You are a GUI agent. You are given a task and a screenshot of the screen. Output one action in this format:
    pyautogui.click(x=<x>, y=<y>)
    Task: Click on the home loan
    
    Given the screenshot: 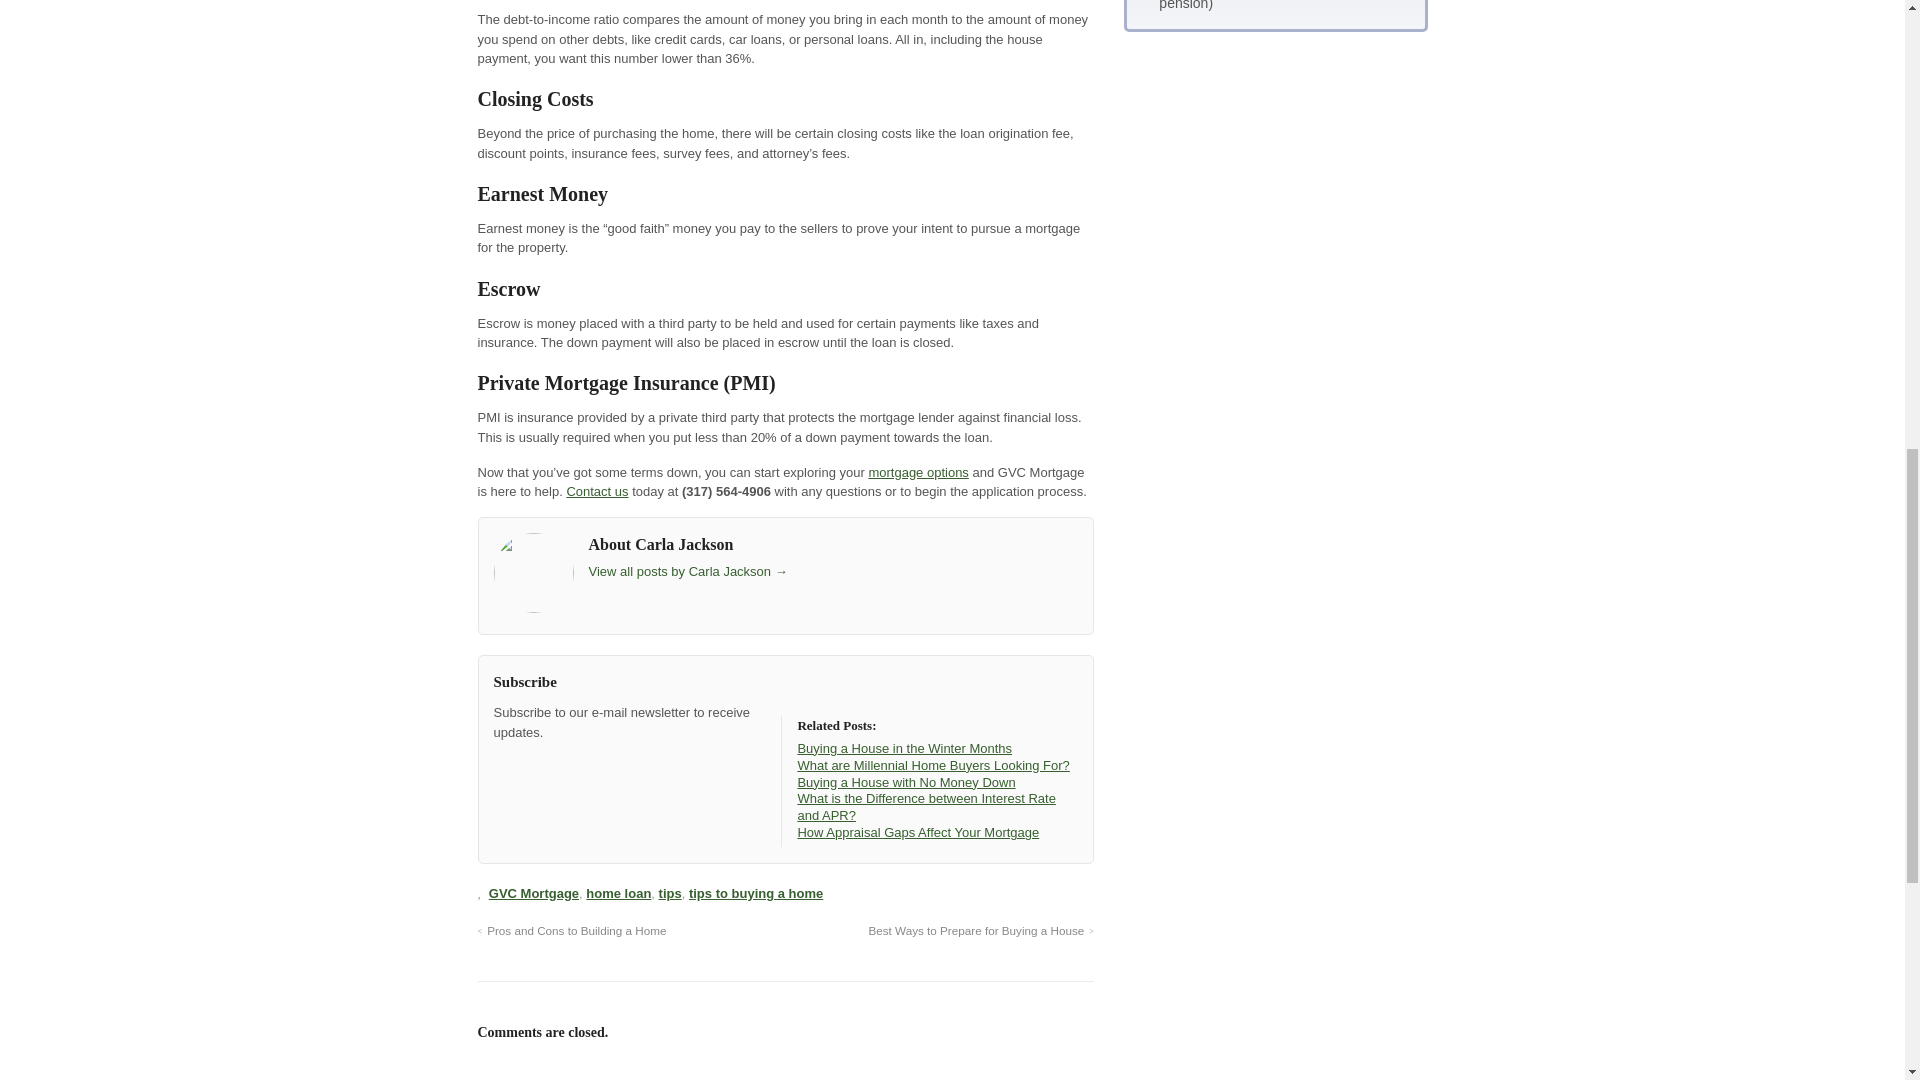 What is the action you would take?
    pyautogui.click(x=618, y=892)
    